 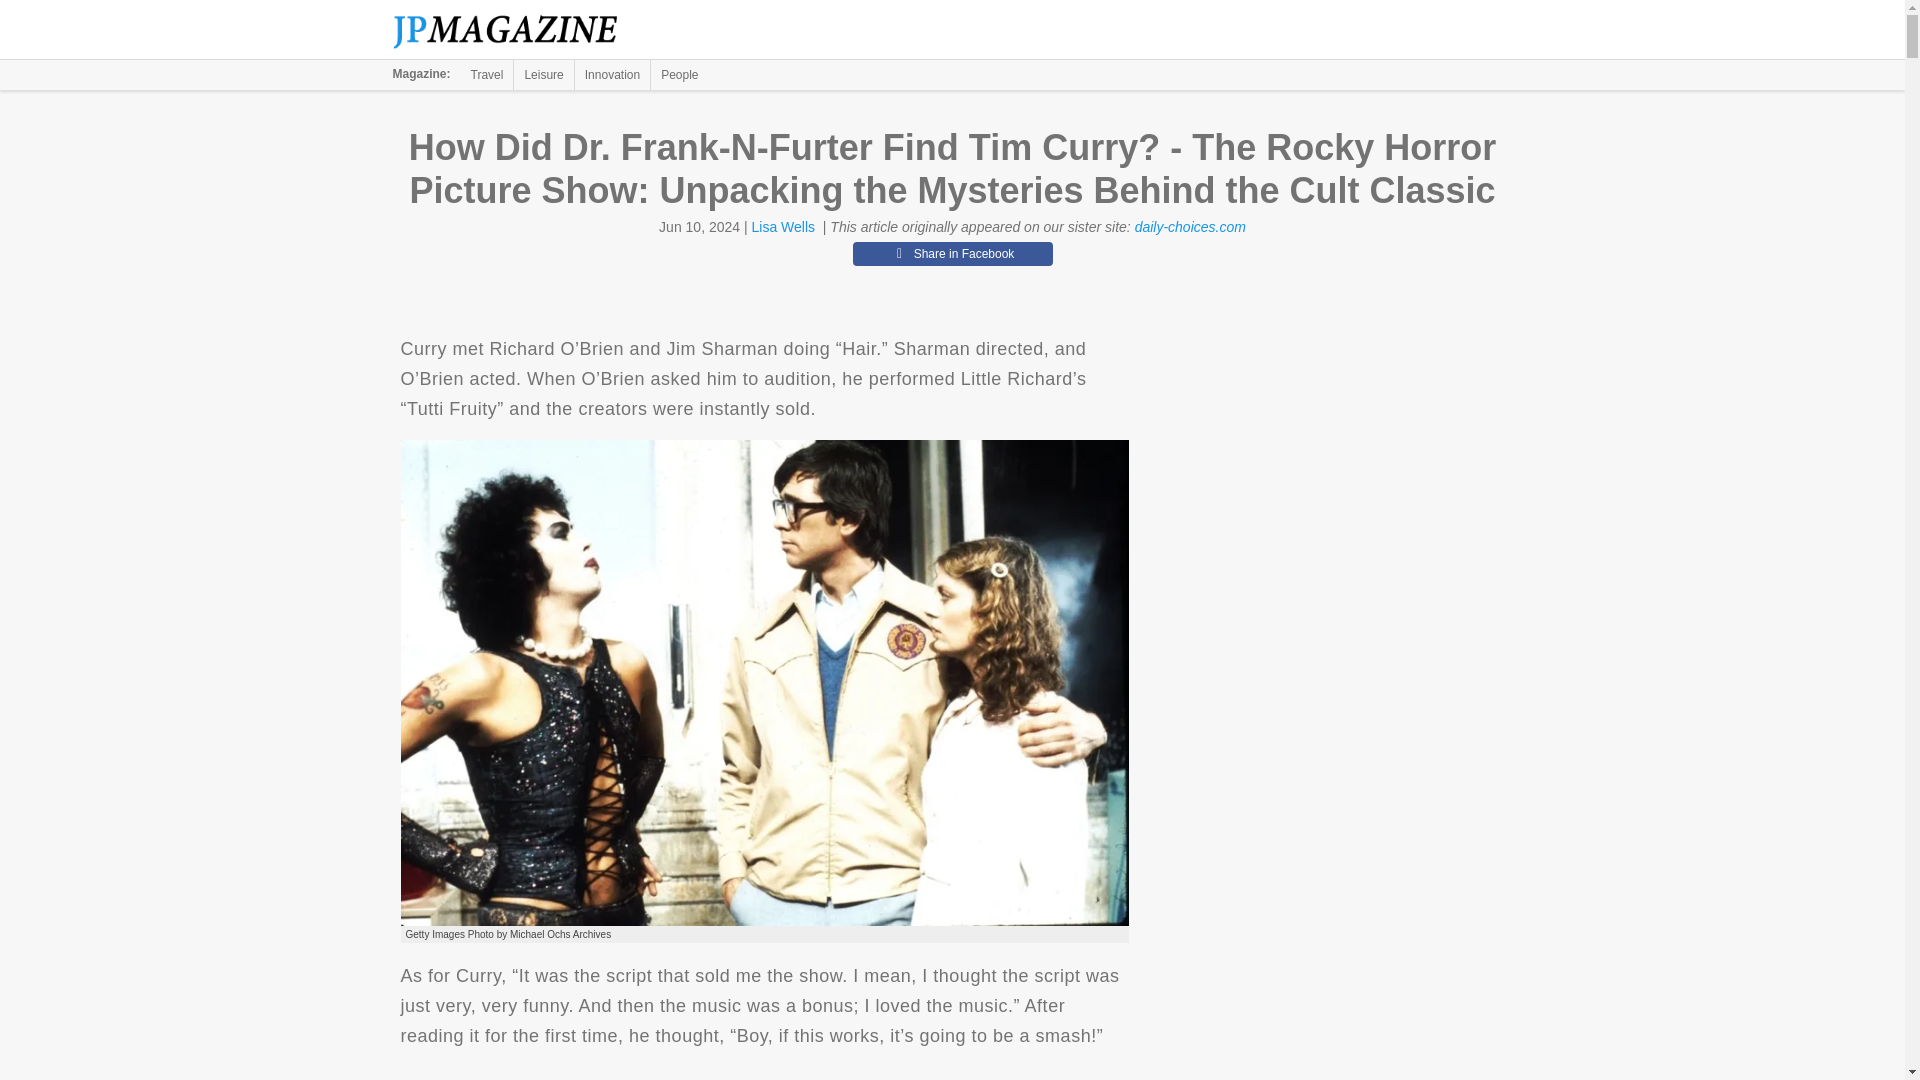 I want to click on daily-choices.com, so click(x=1190, y=227).